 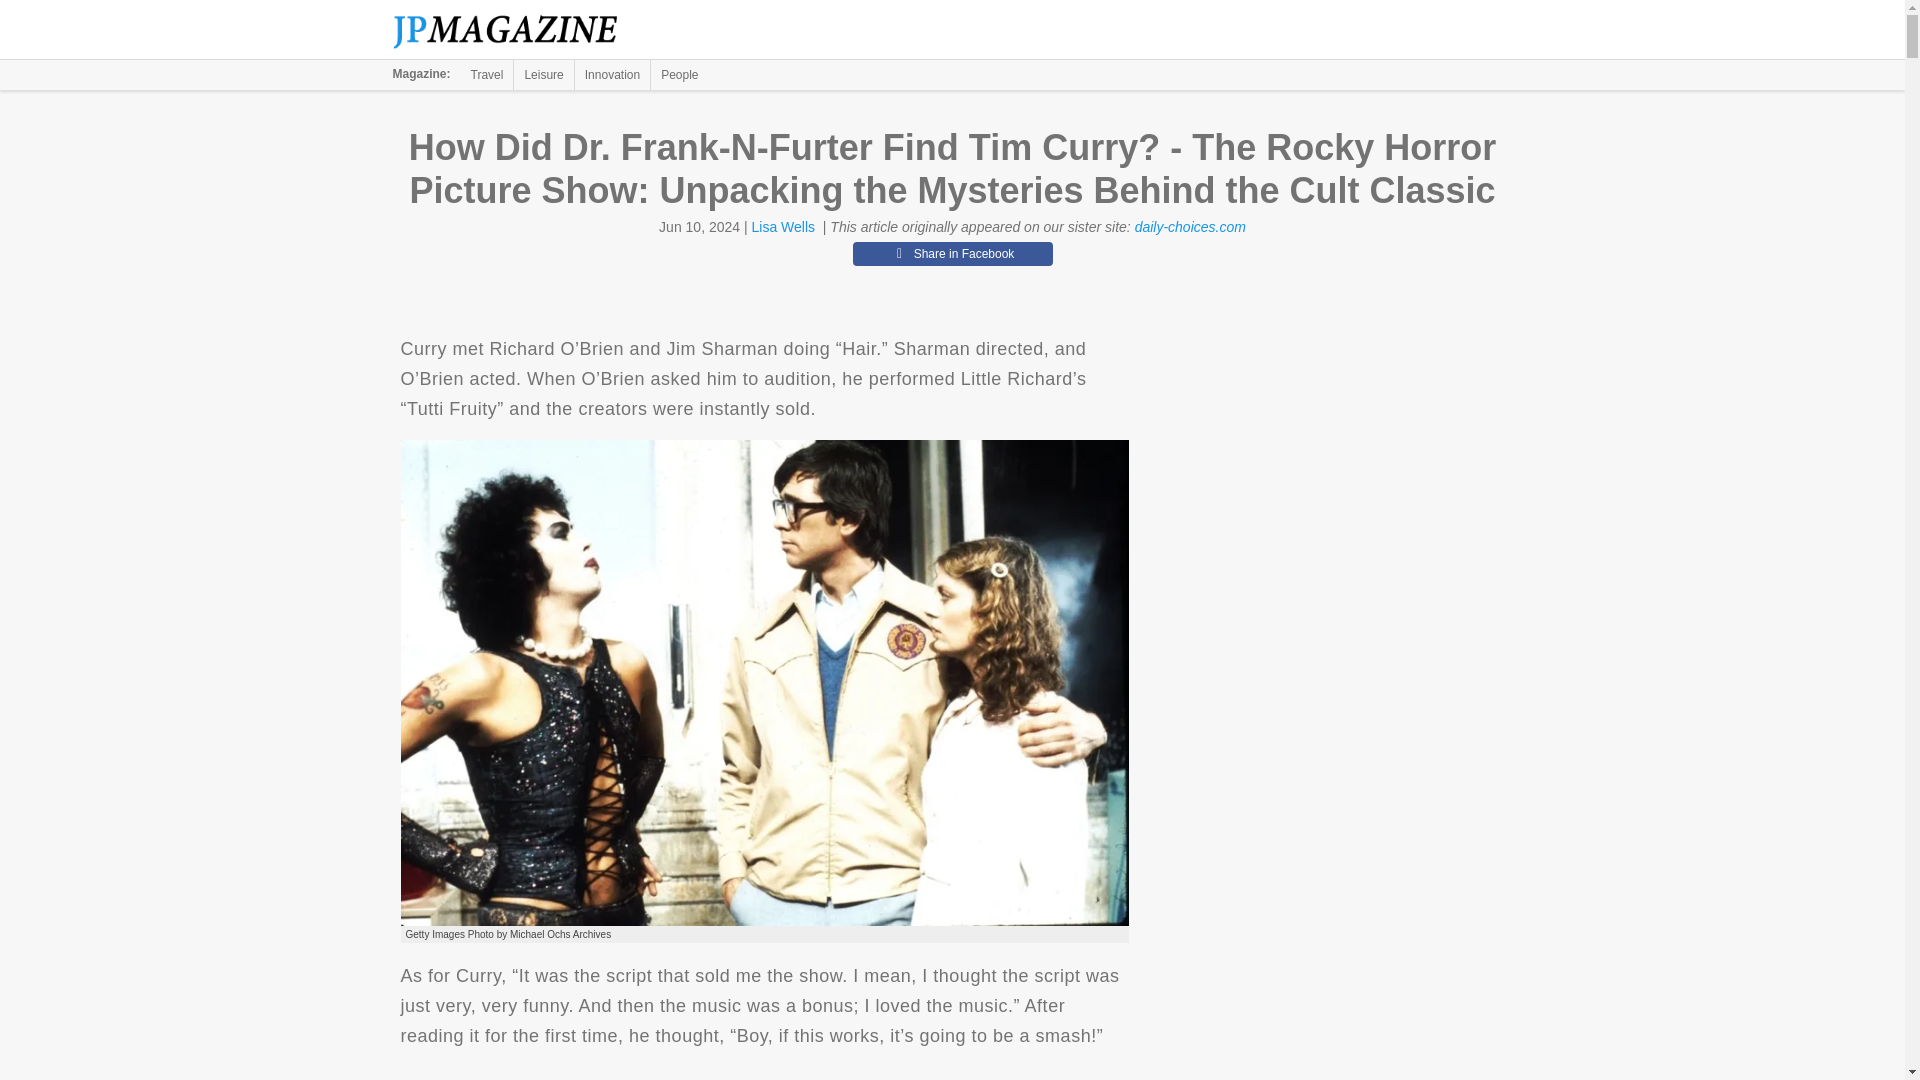 I want to click on daily-choices.com, so click(x=1190, y=227).